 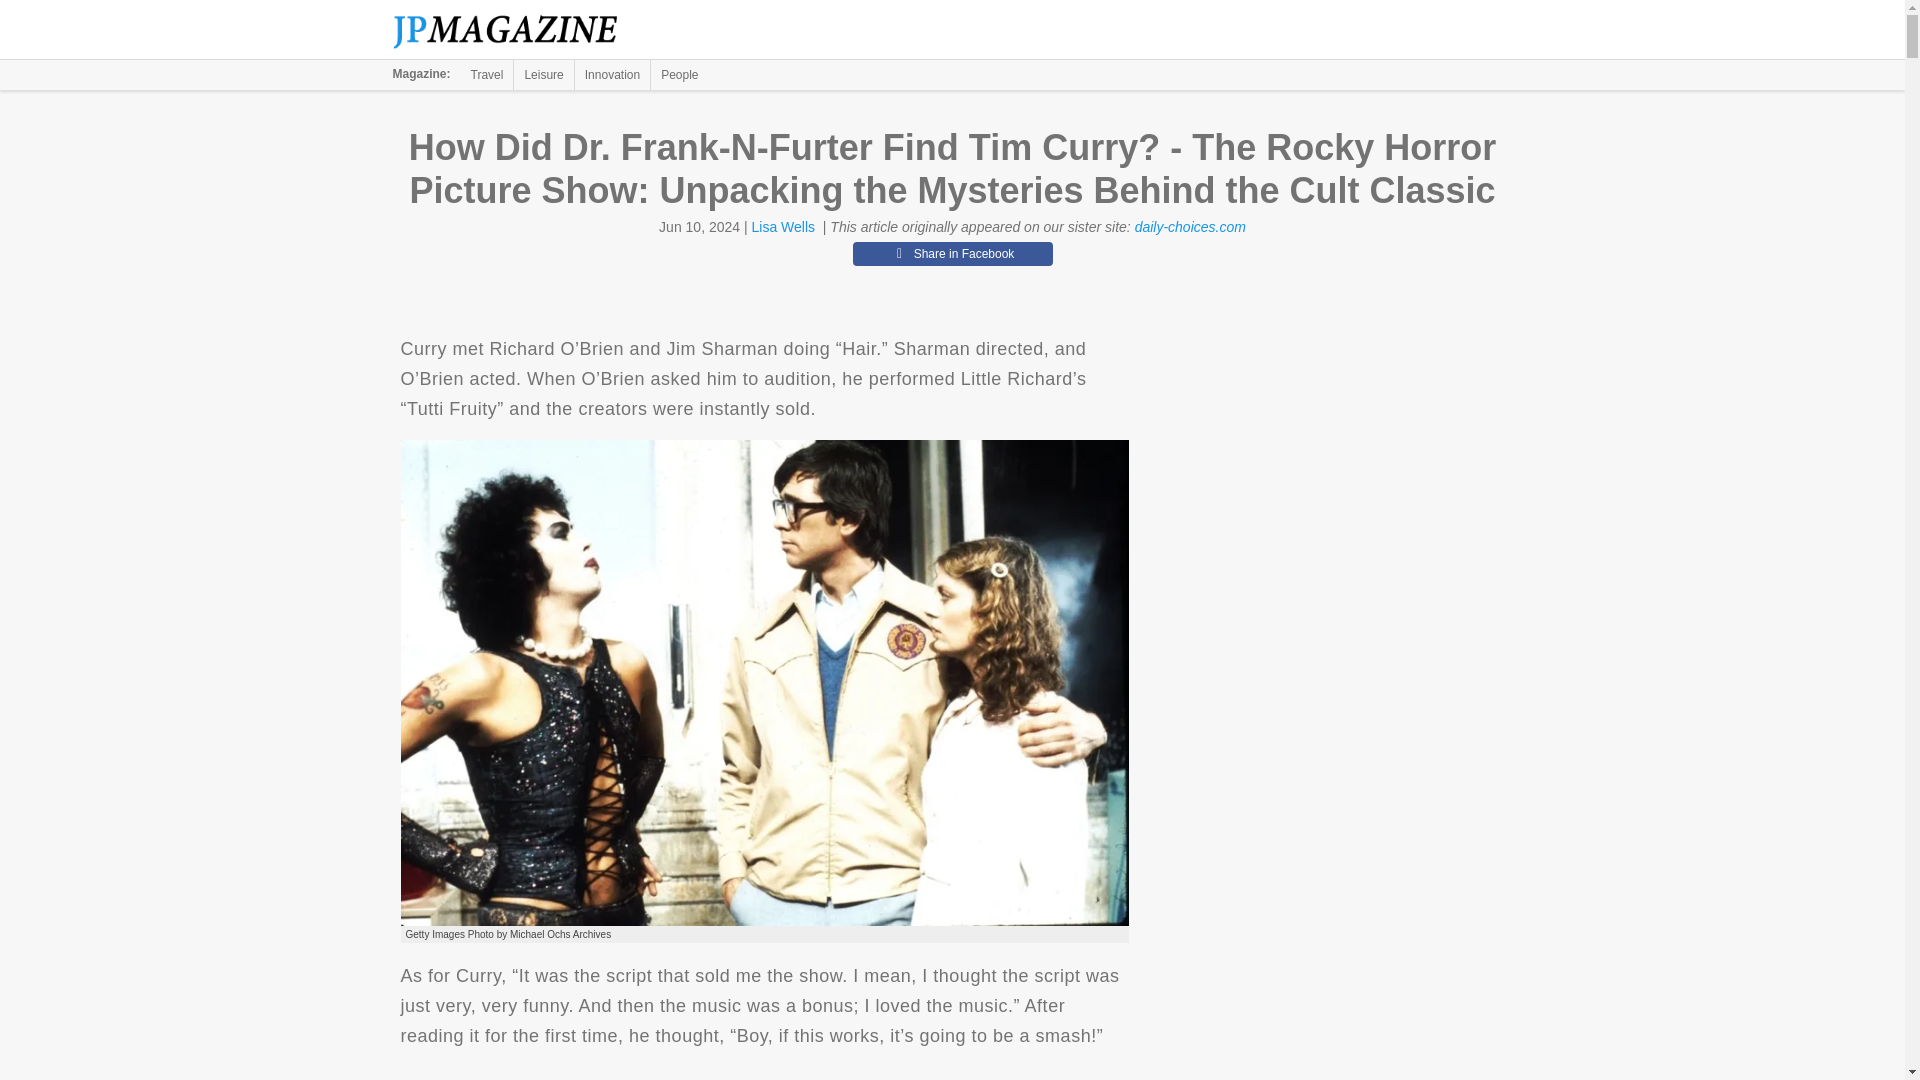 I want to click on daily-choices.com, so click(x=1190, y=227).